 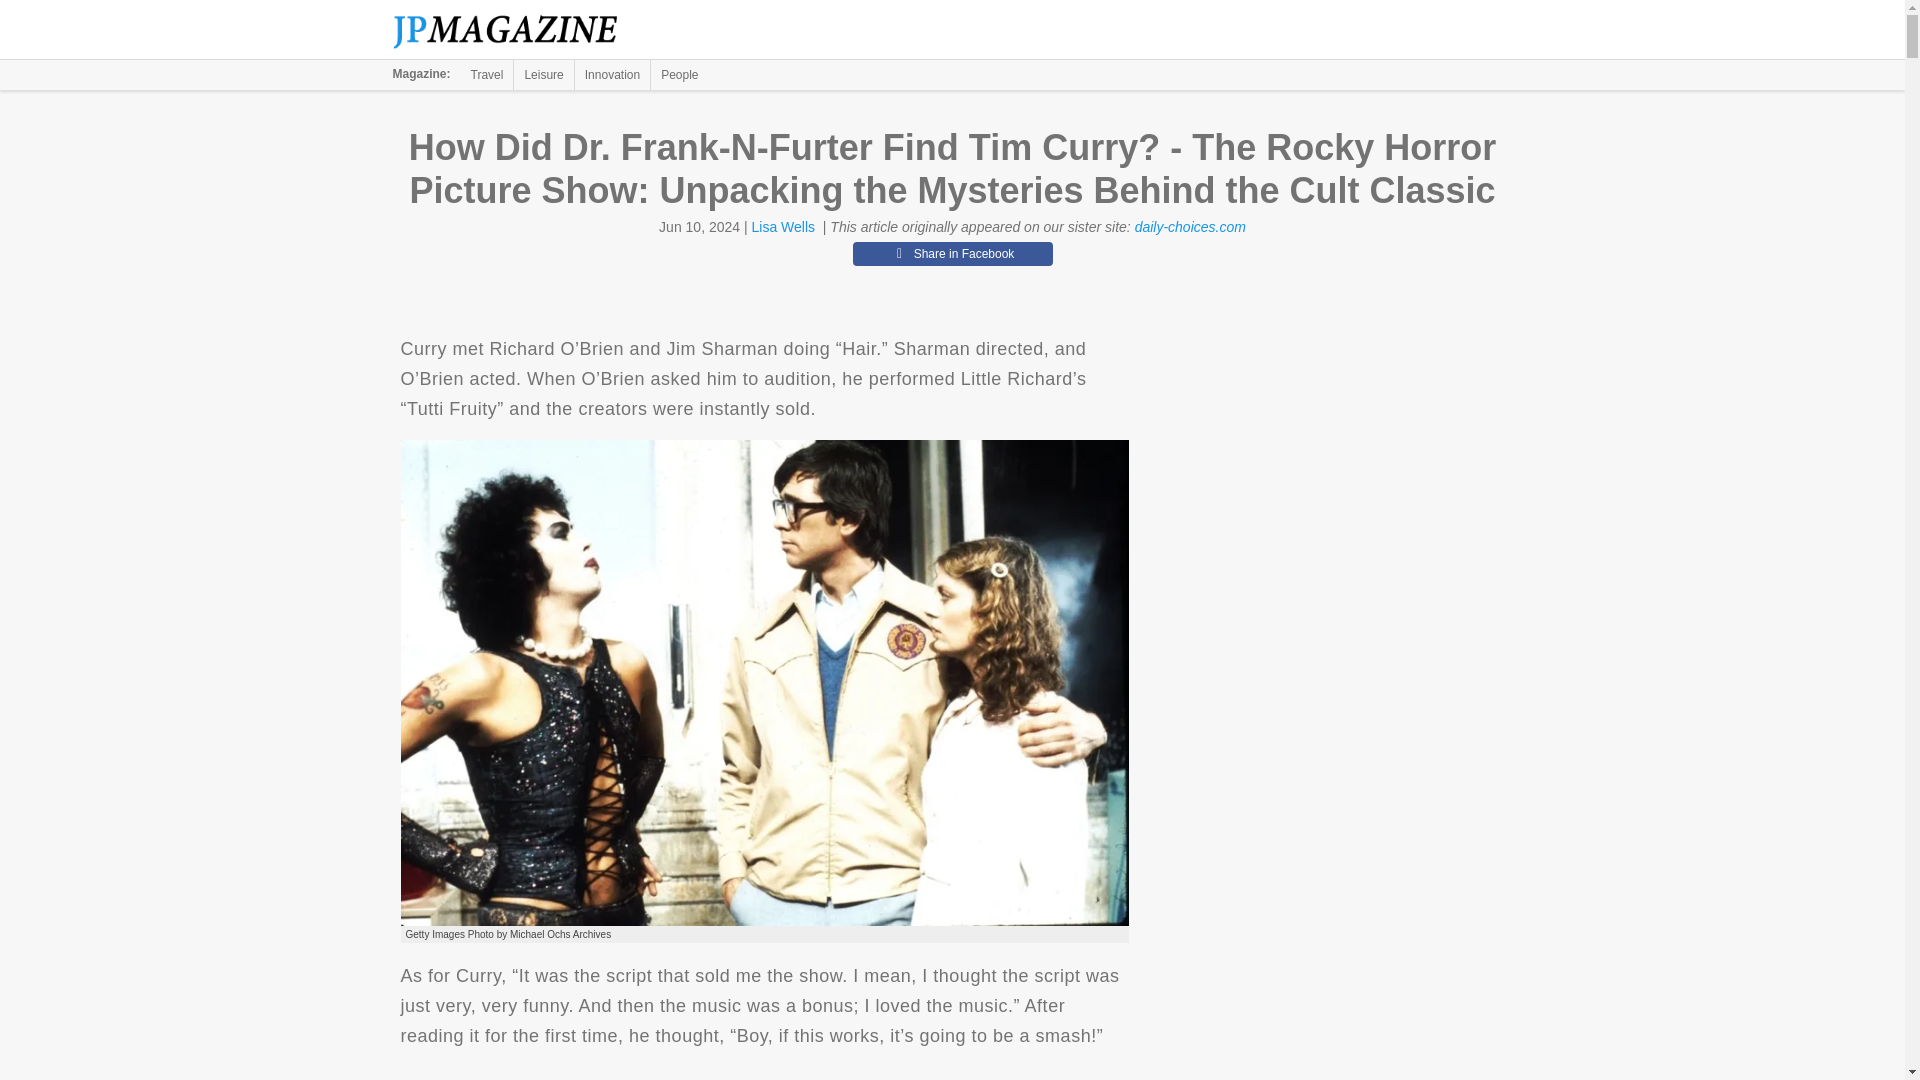 I want to click on daily-choices.com, so click(x=1190, y=227).